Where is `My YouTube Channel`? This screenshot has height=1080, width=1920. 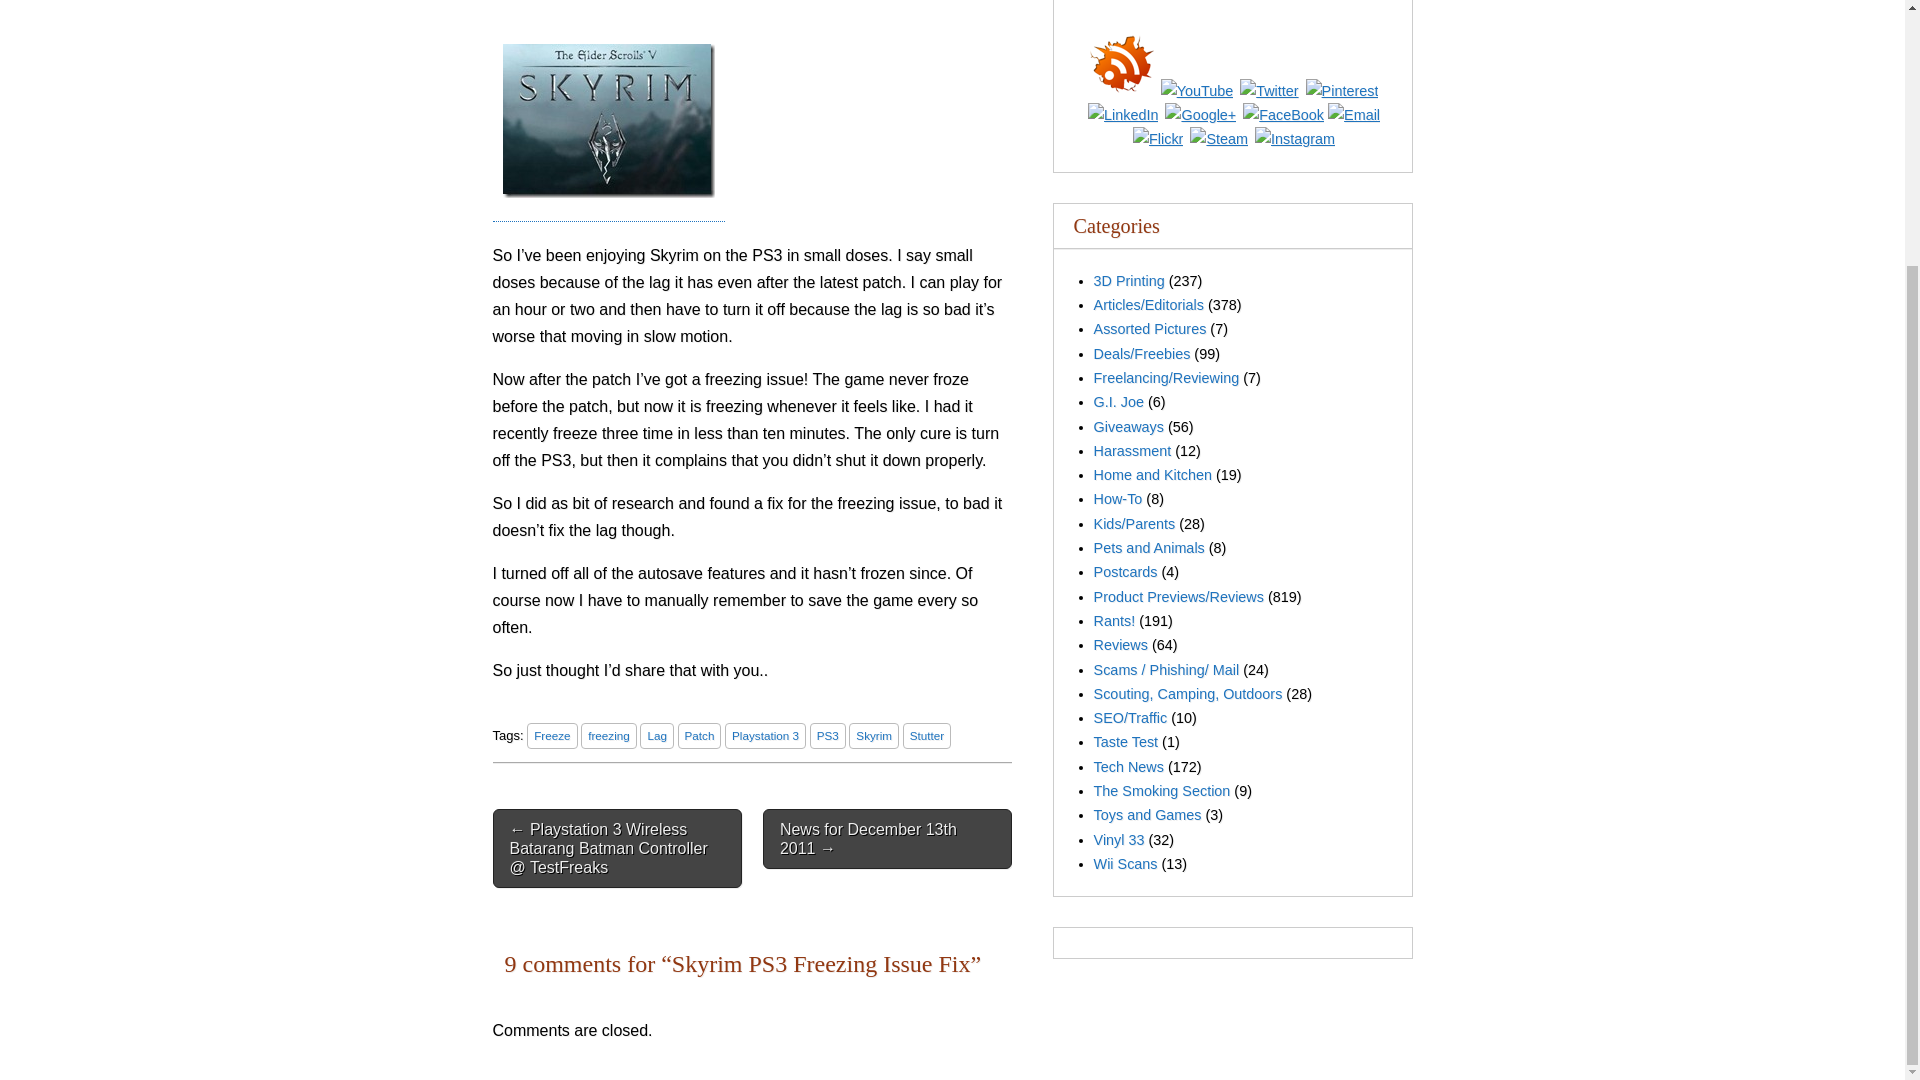 My YouTube Channel is located at coordinates (1198, 90).